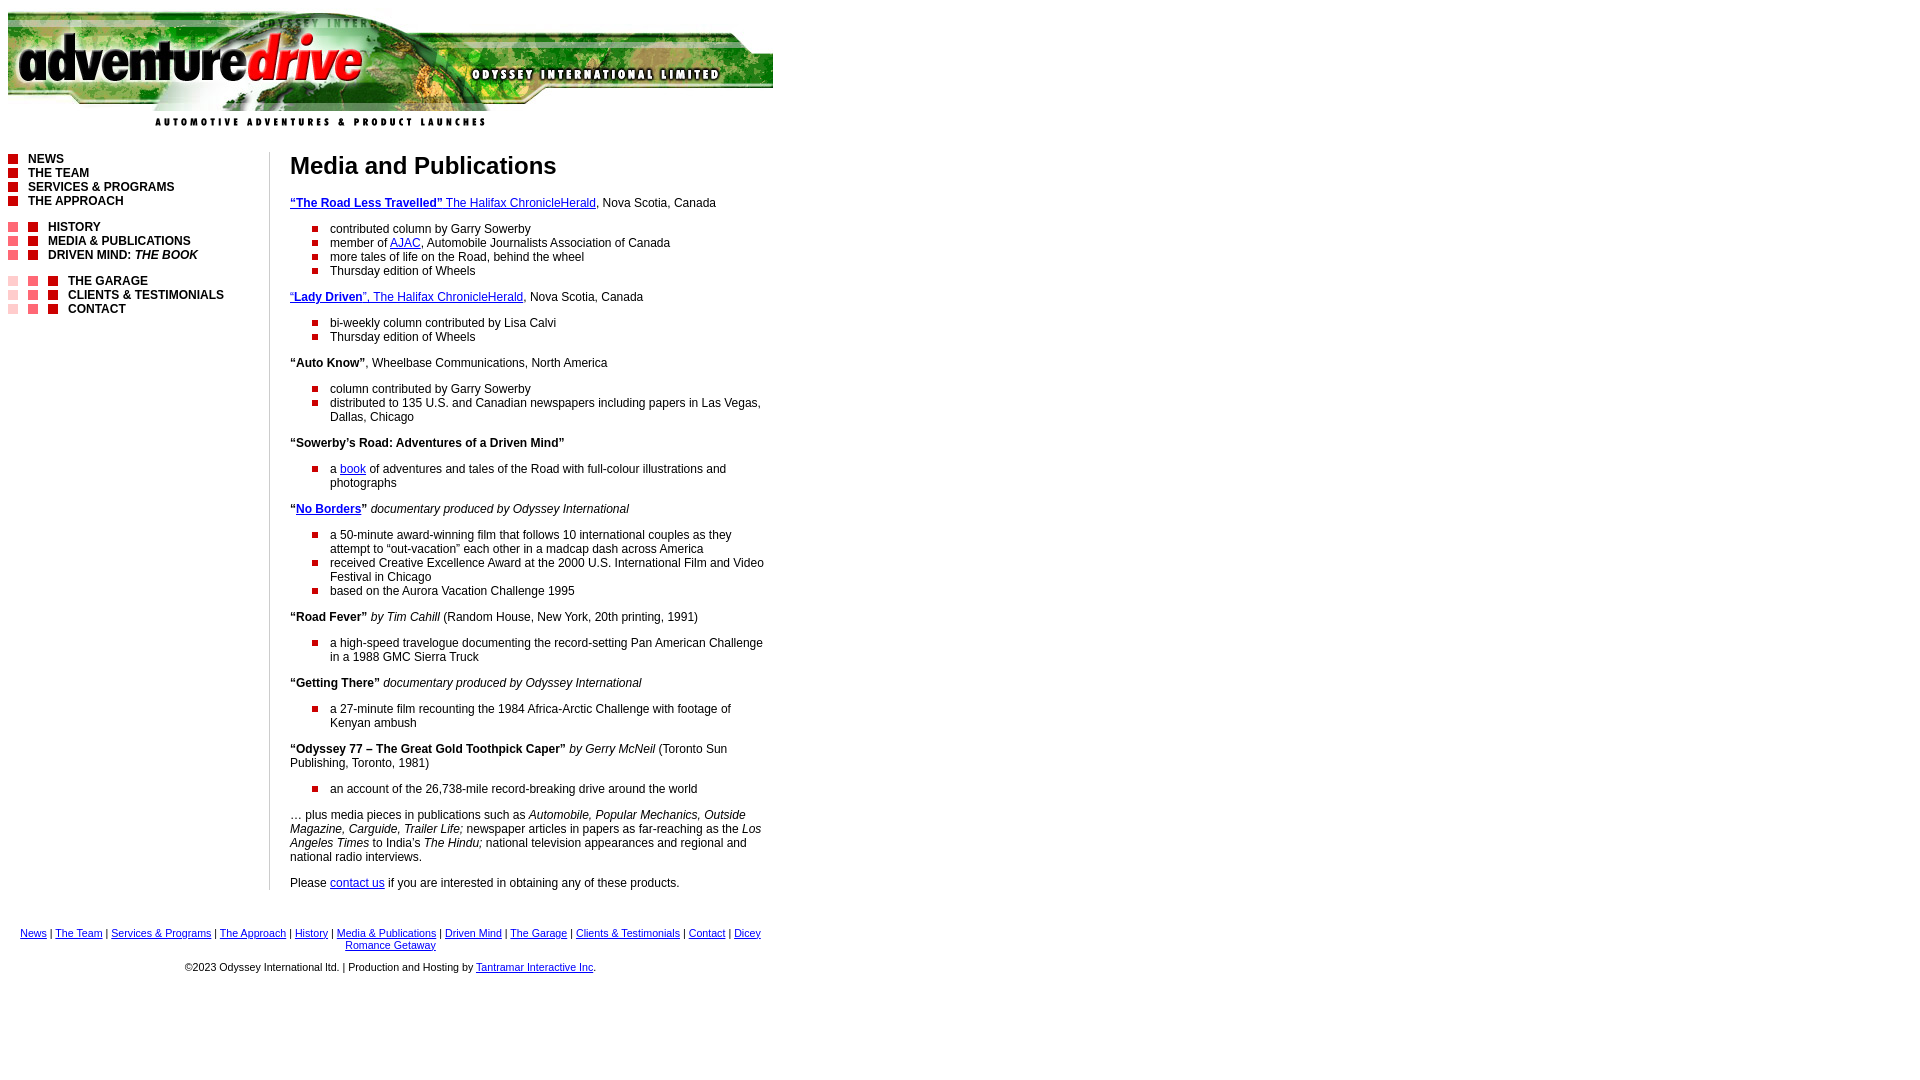 The image size is (1920, 1080). What do you see at coordinates (34, 933) in the screenshot?
I see `News` at bounding box center [34, 933].